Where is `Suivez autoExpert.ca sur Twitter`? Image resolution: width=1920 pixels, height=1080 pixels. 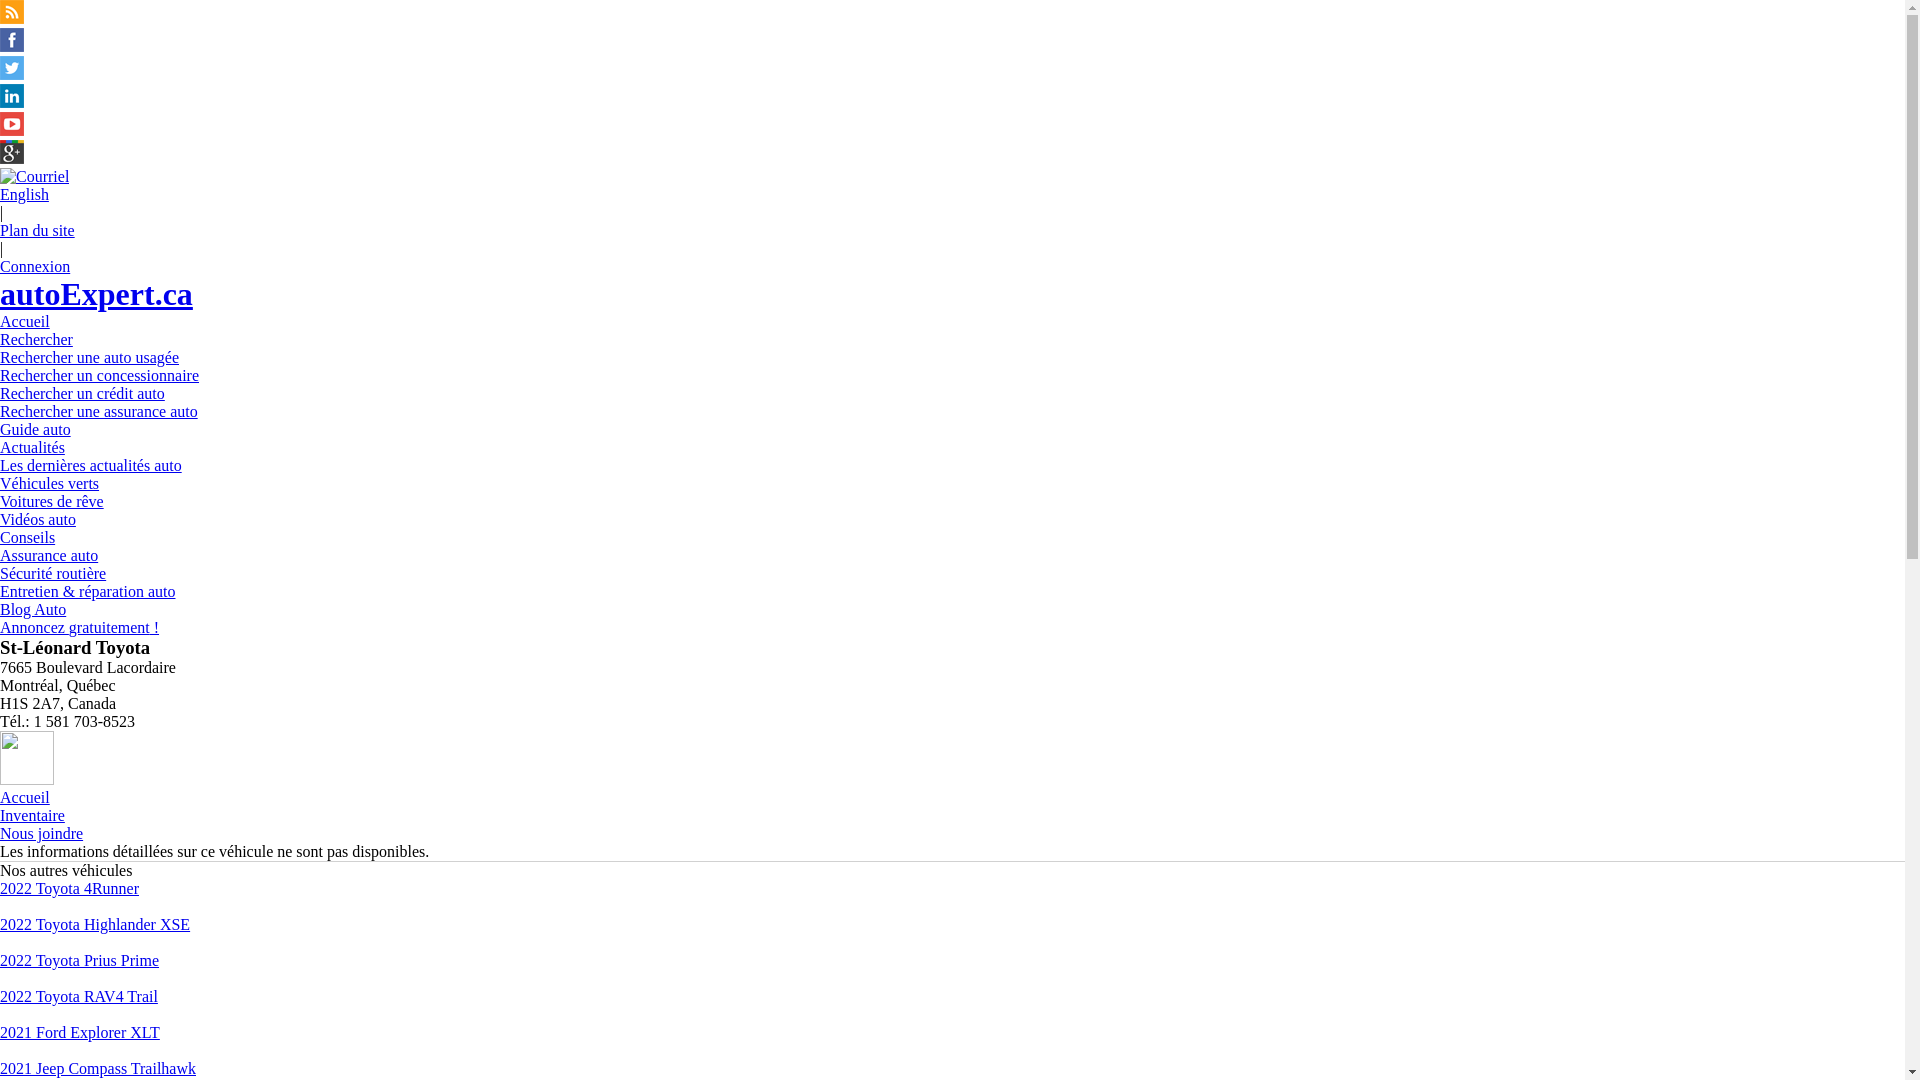 Suivez autoExpert.ca sur Twitter is located at coordinates (12, 74).